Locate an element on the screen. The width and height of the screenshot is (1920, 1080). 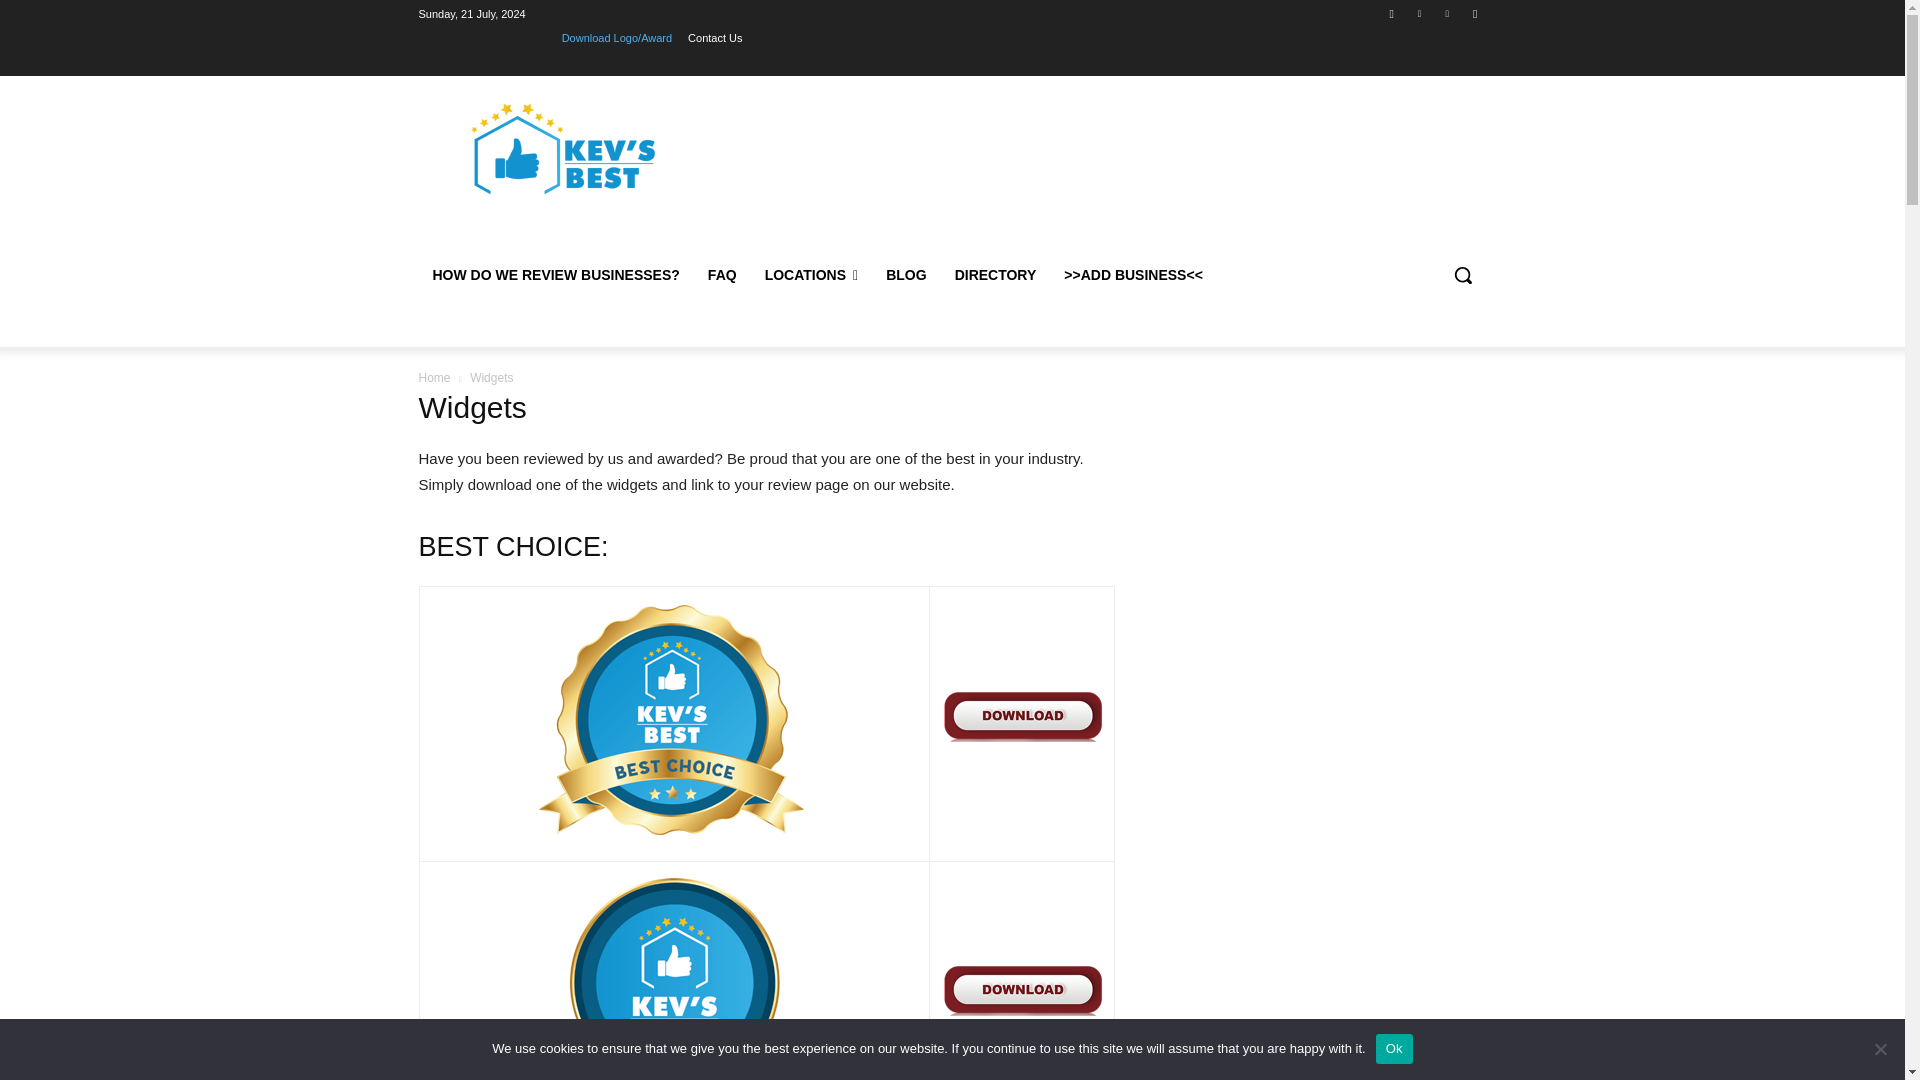
Contact Us is located at coordinates (714, 37).